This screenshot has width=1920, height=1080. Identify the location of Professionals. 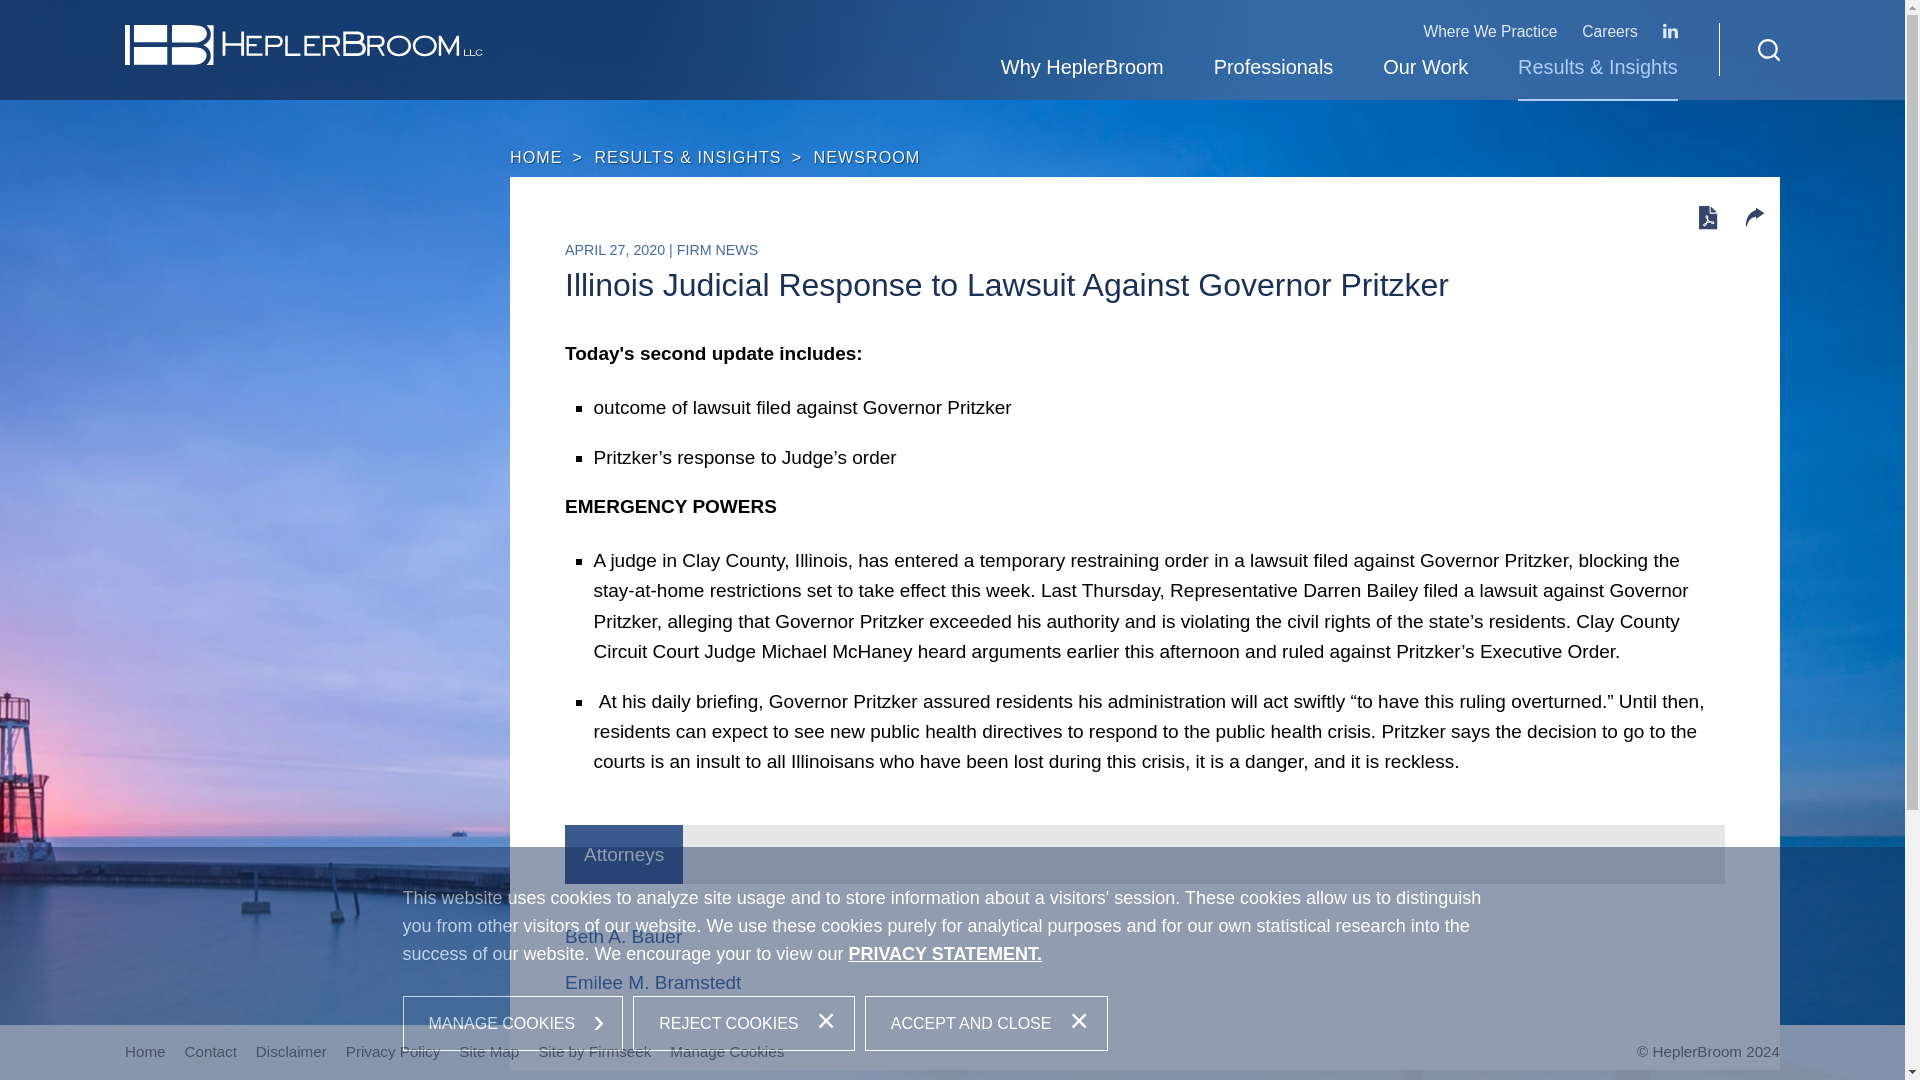
(1274, 70).